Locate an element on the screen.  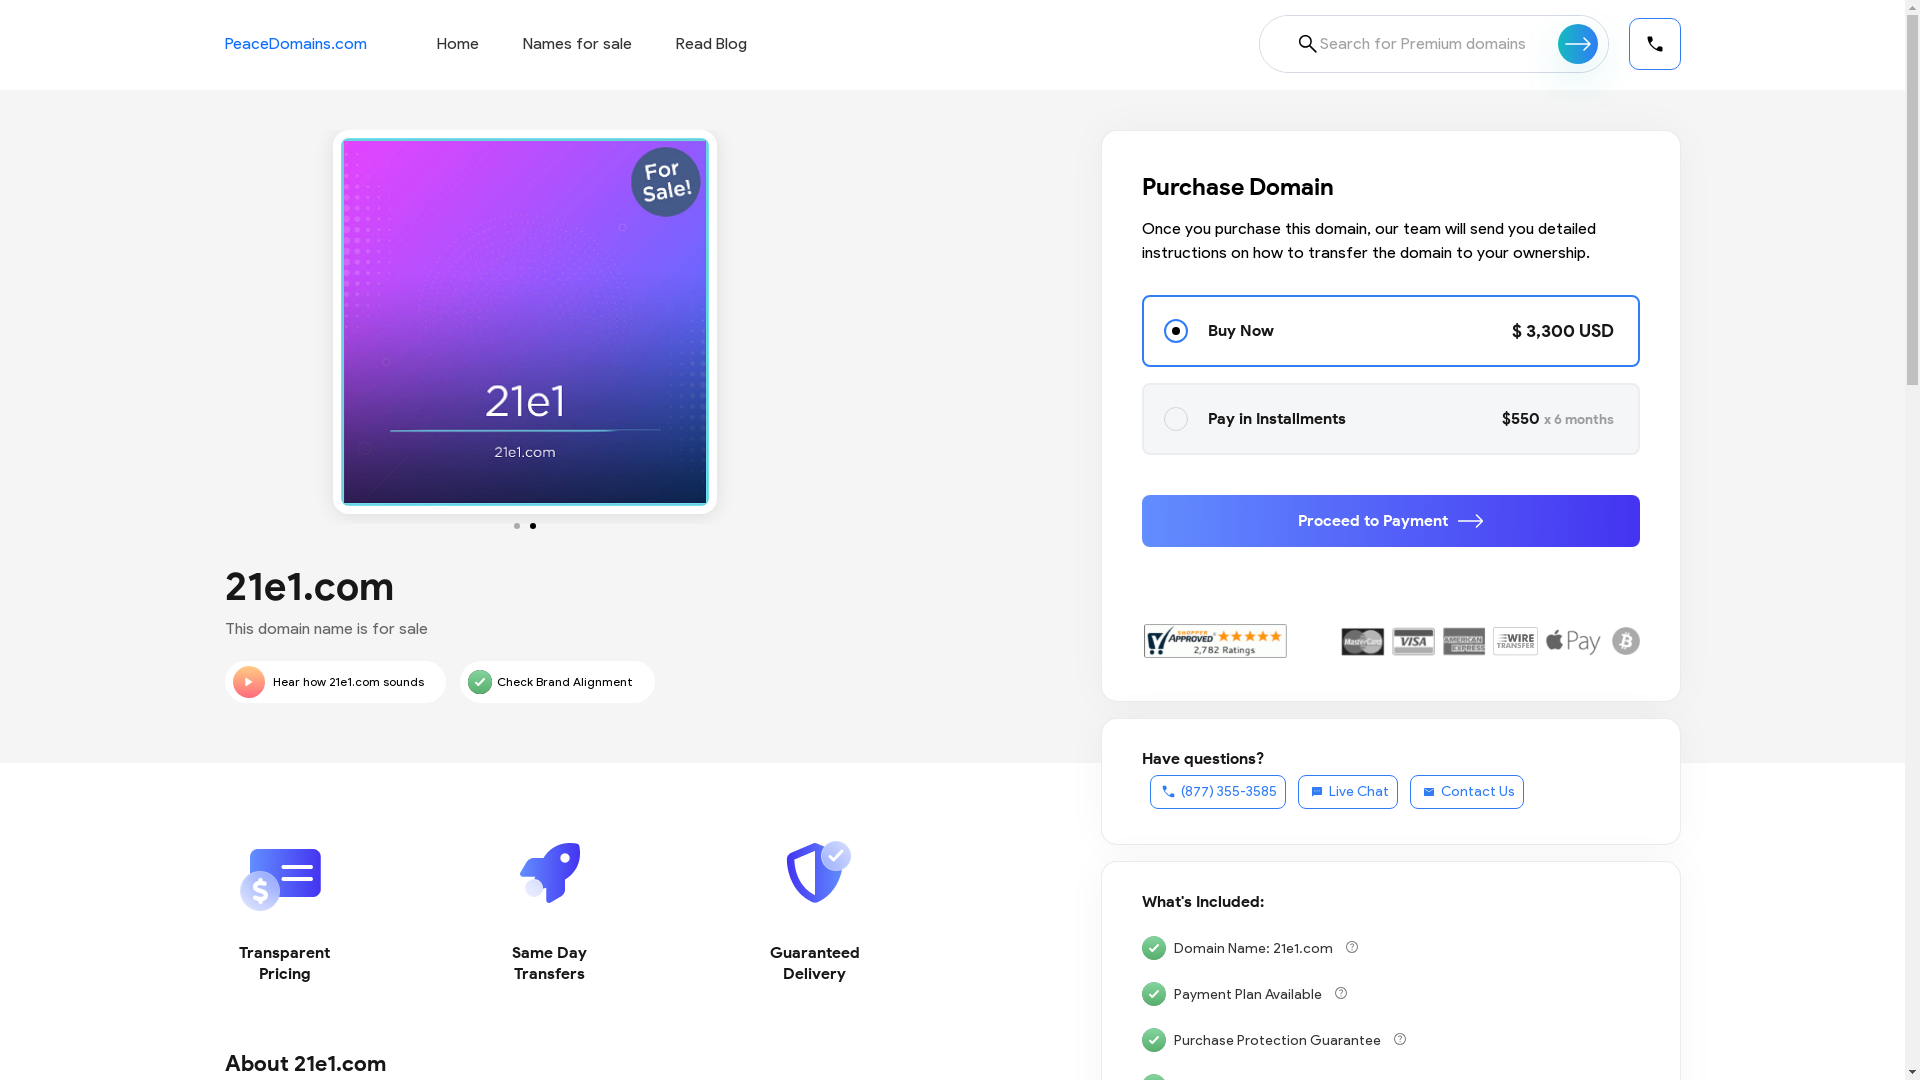
Contact Us is located at coordinates (1467, 792).